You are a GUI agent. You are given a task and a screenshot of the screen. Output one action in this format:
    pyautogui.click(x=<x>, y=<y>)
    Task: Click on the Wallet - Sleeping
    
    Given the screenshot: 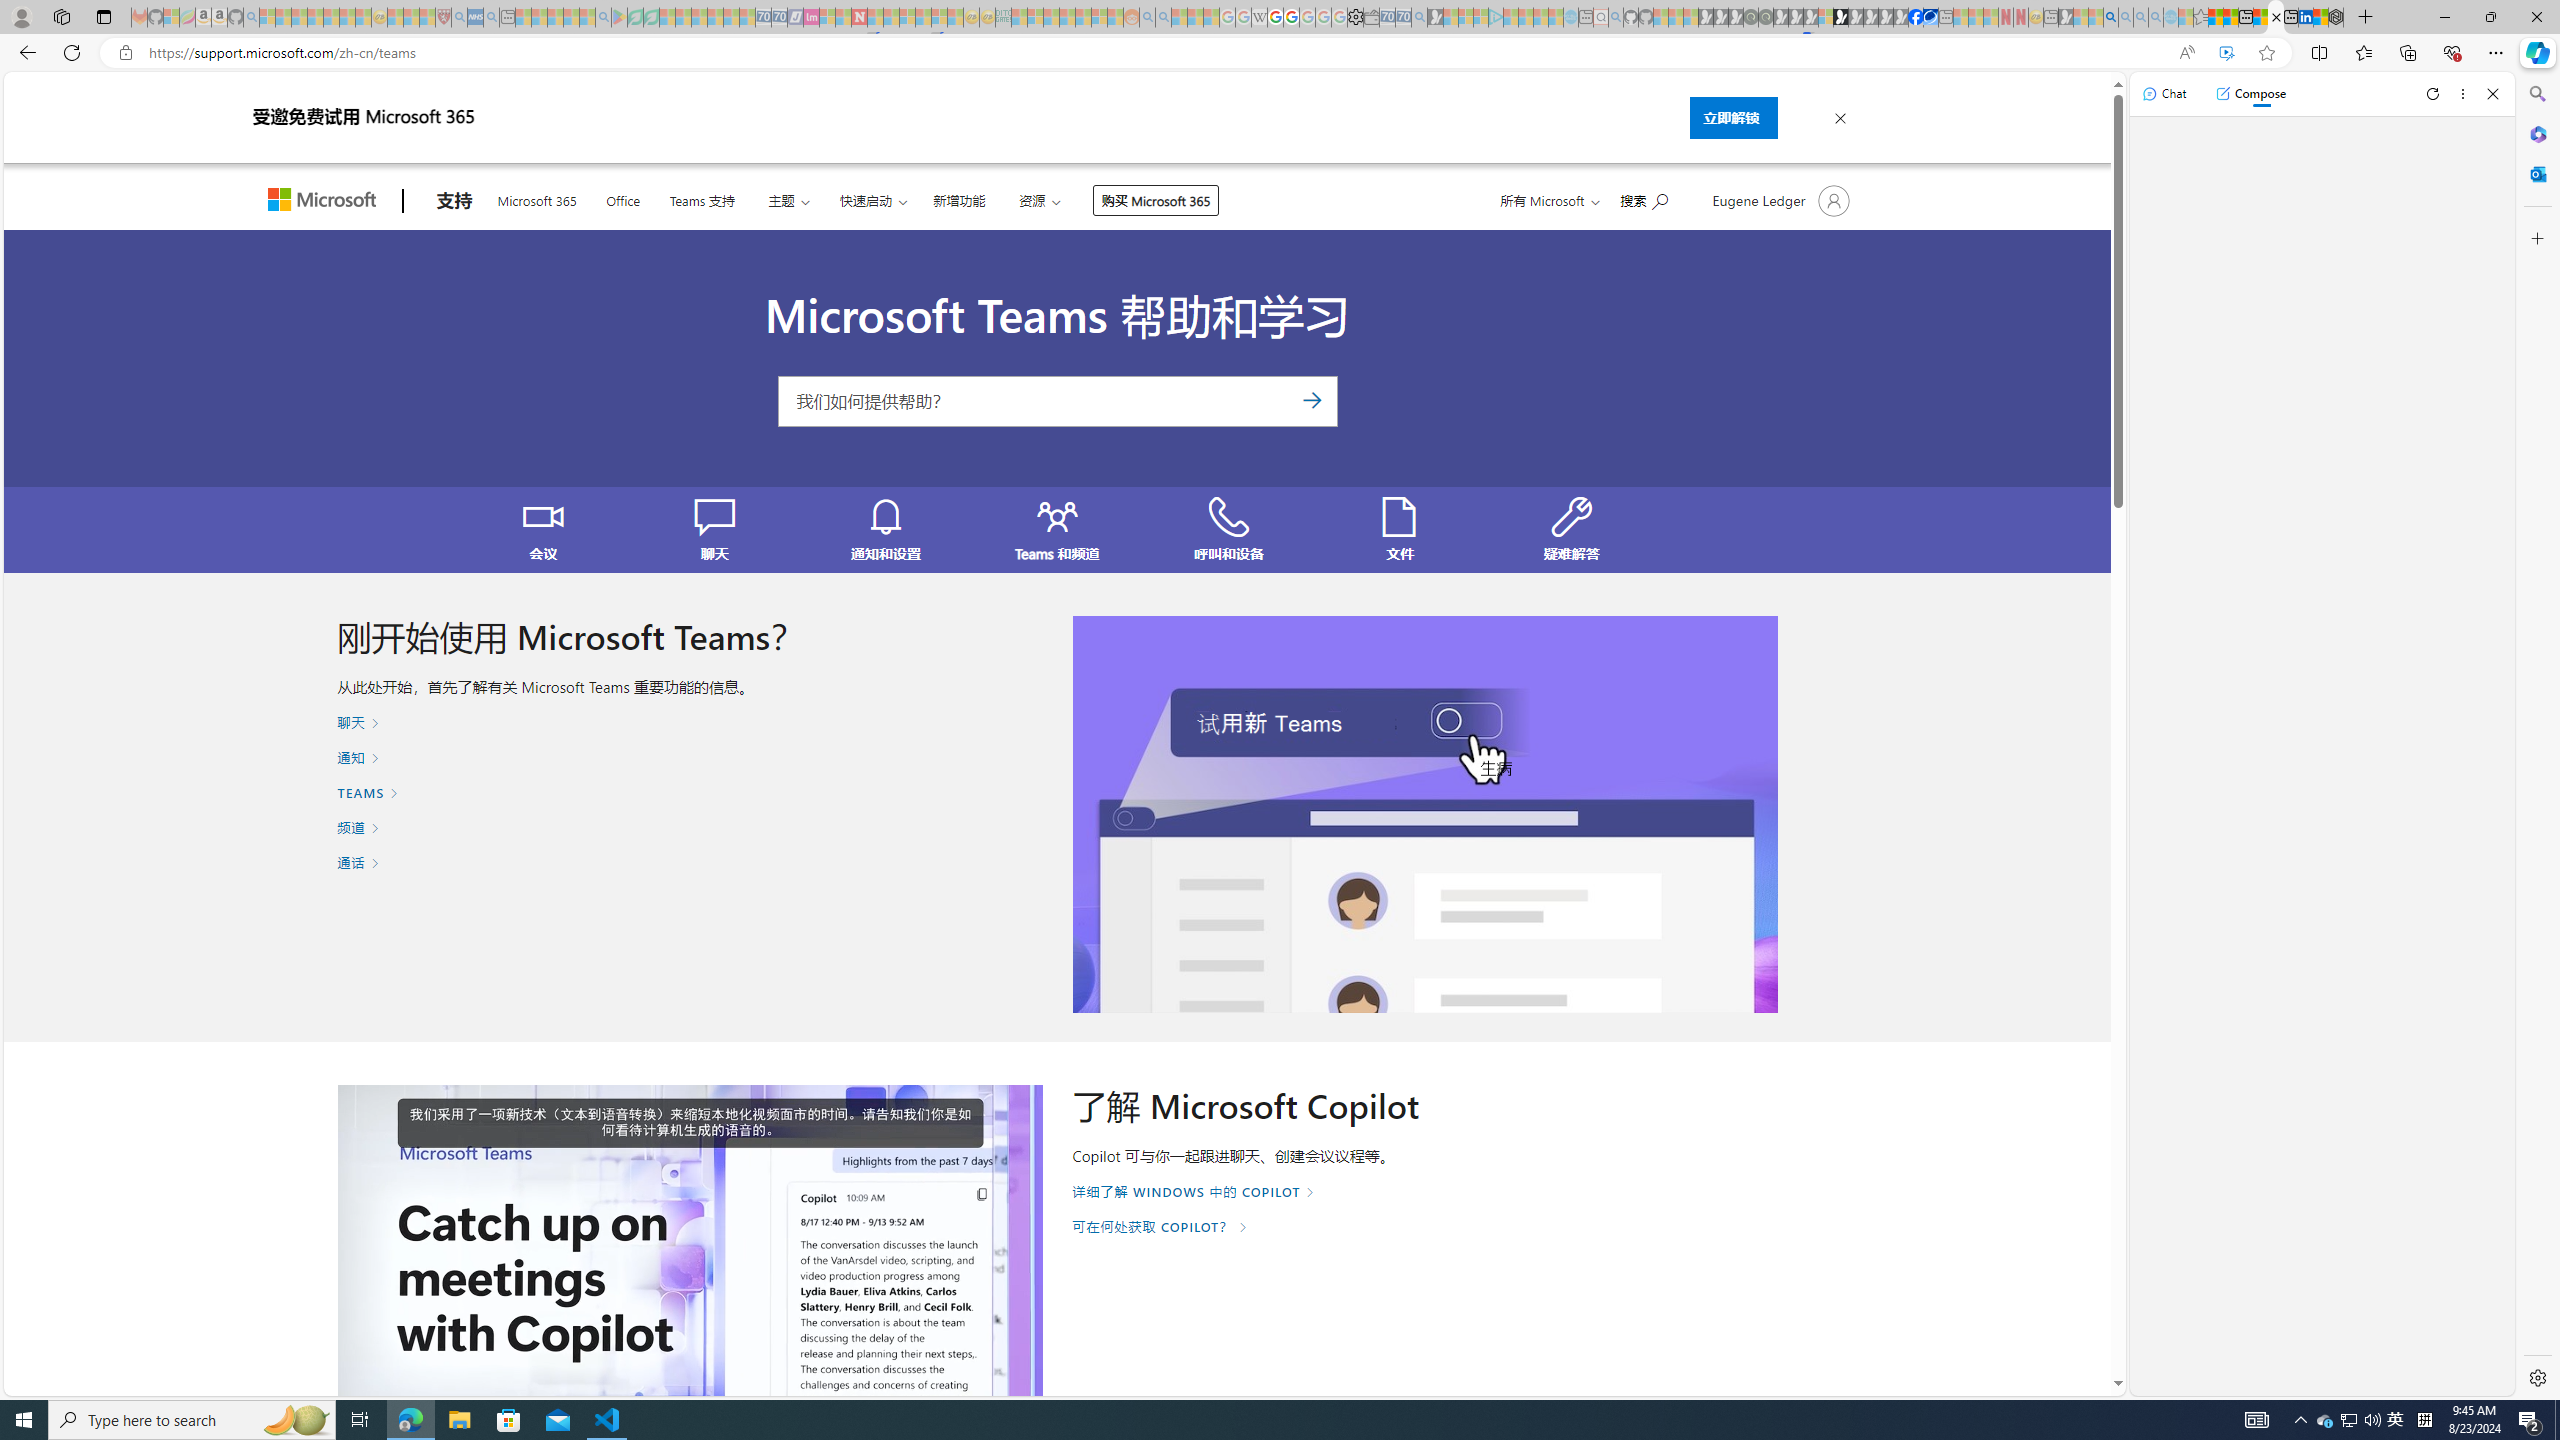 What is the action you would take?
    pyautogui.click(x=1370, y=17)
    